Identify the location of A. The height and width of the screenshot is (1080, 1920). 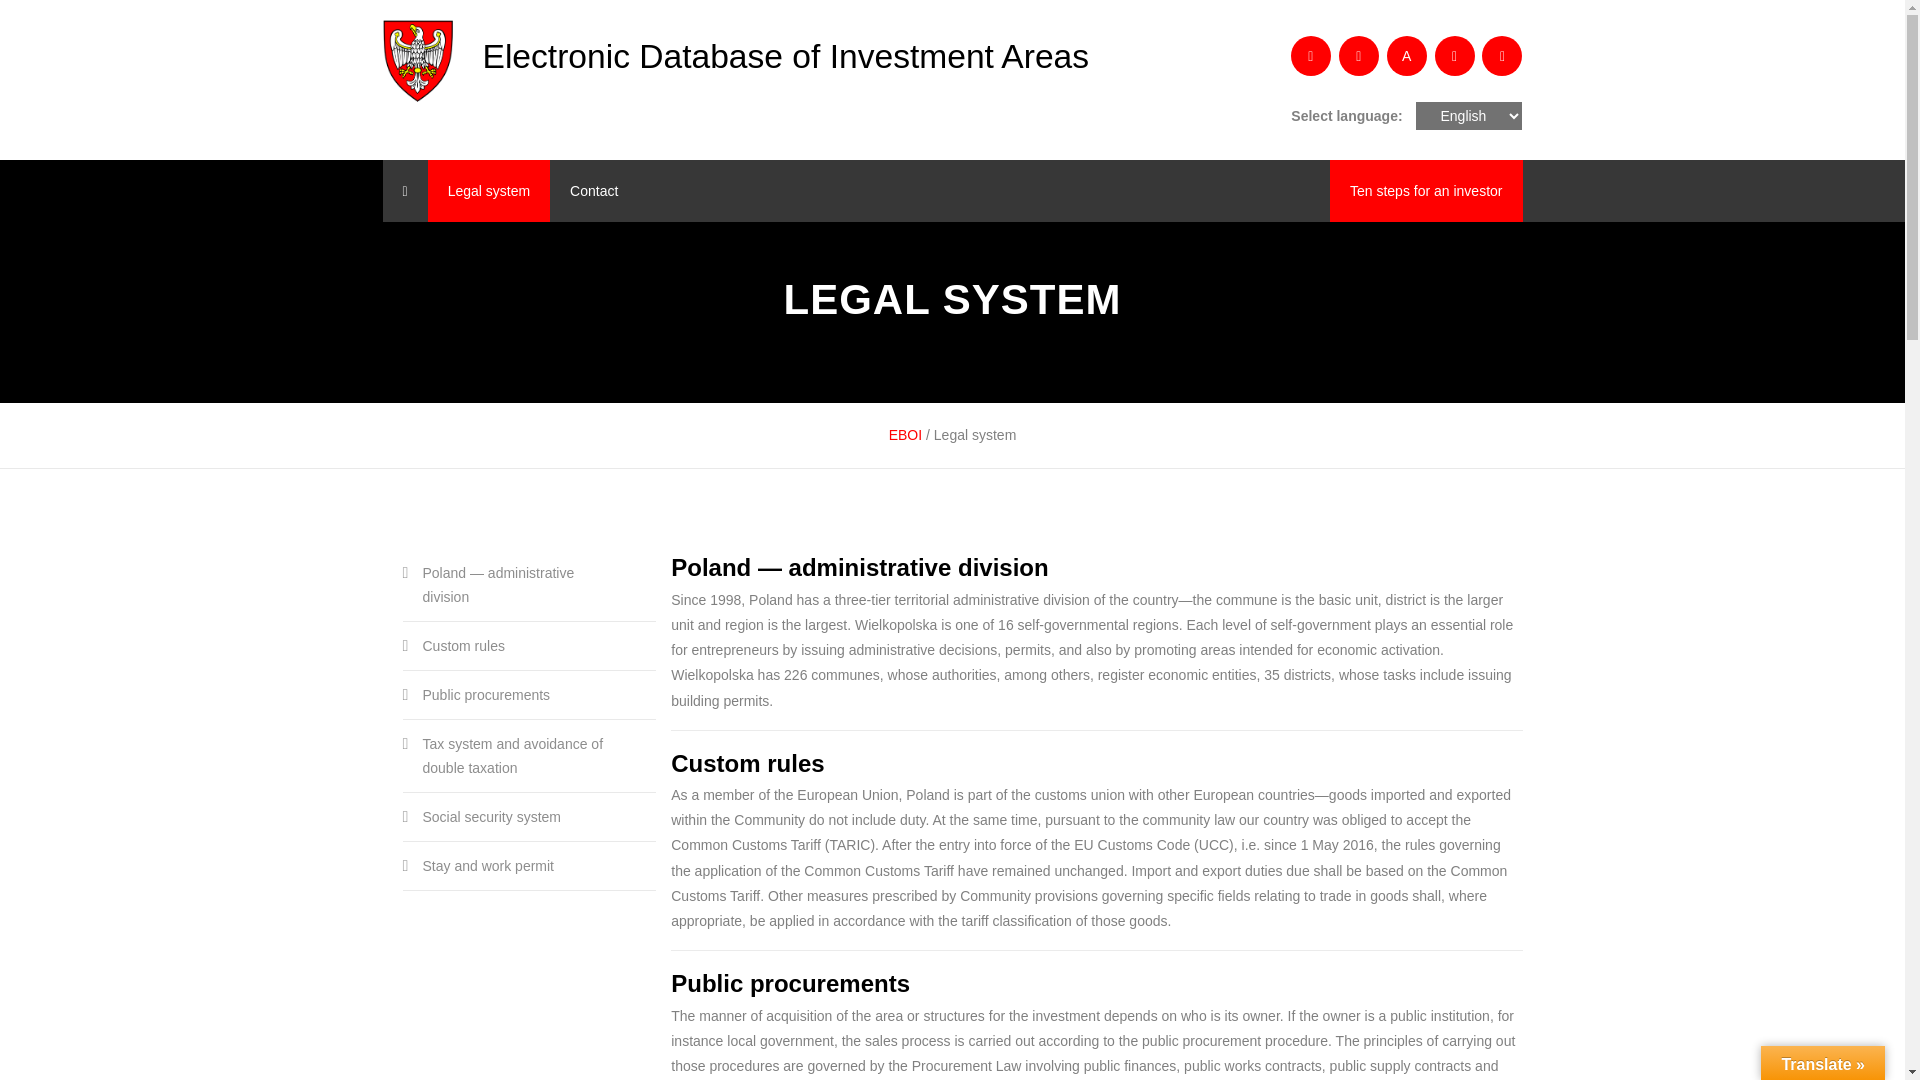
(1406, 55).